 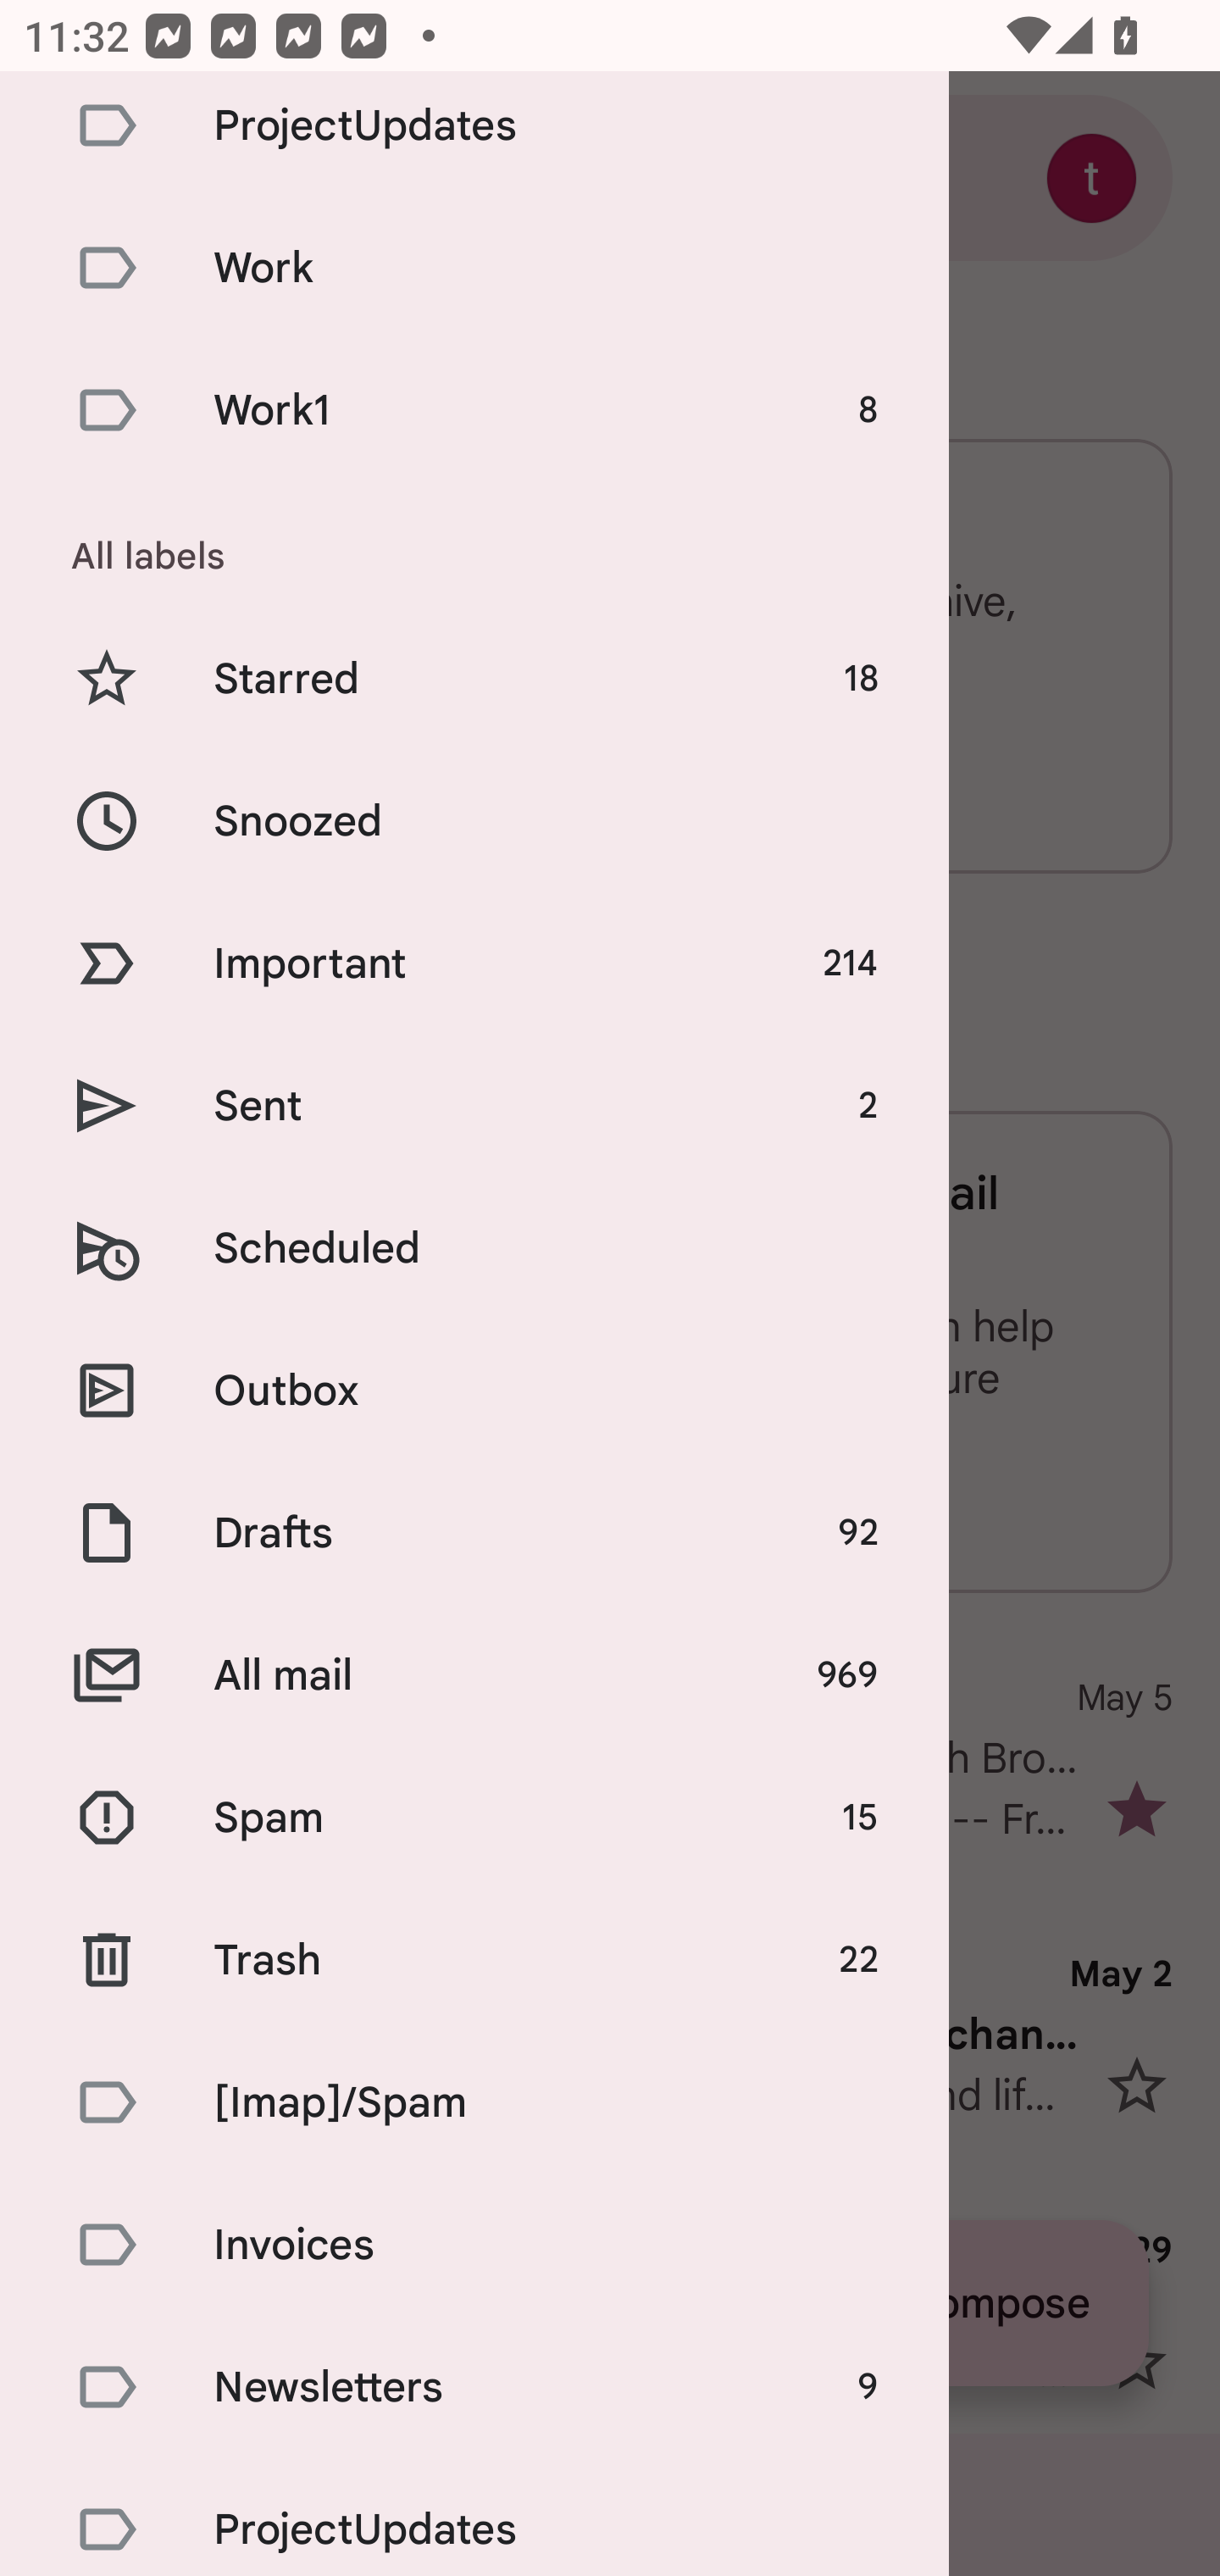 What do you see at coordinates (474, 268) in the screenshot?
I see `Work` at bounding box center [474, 268].